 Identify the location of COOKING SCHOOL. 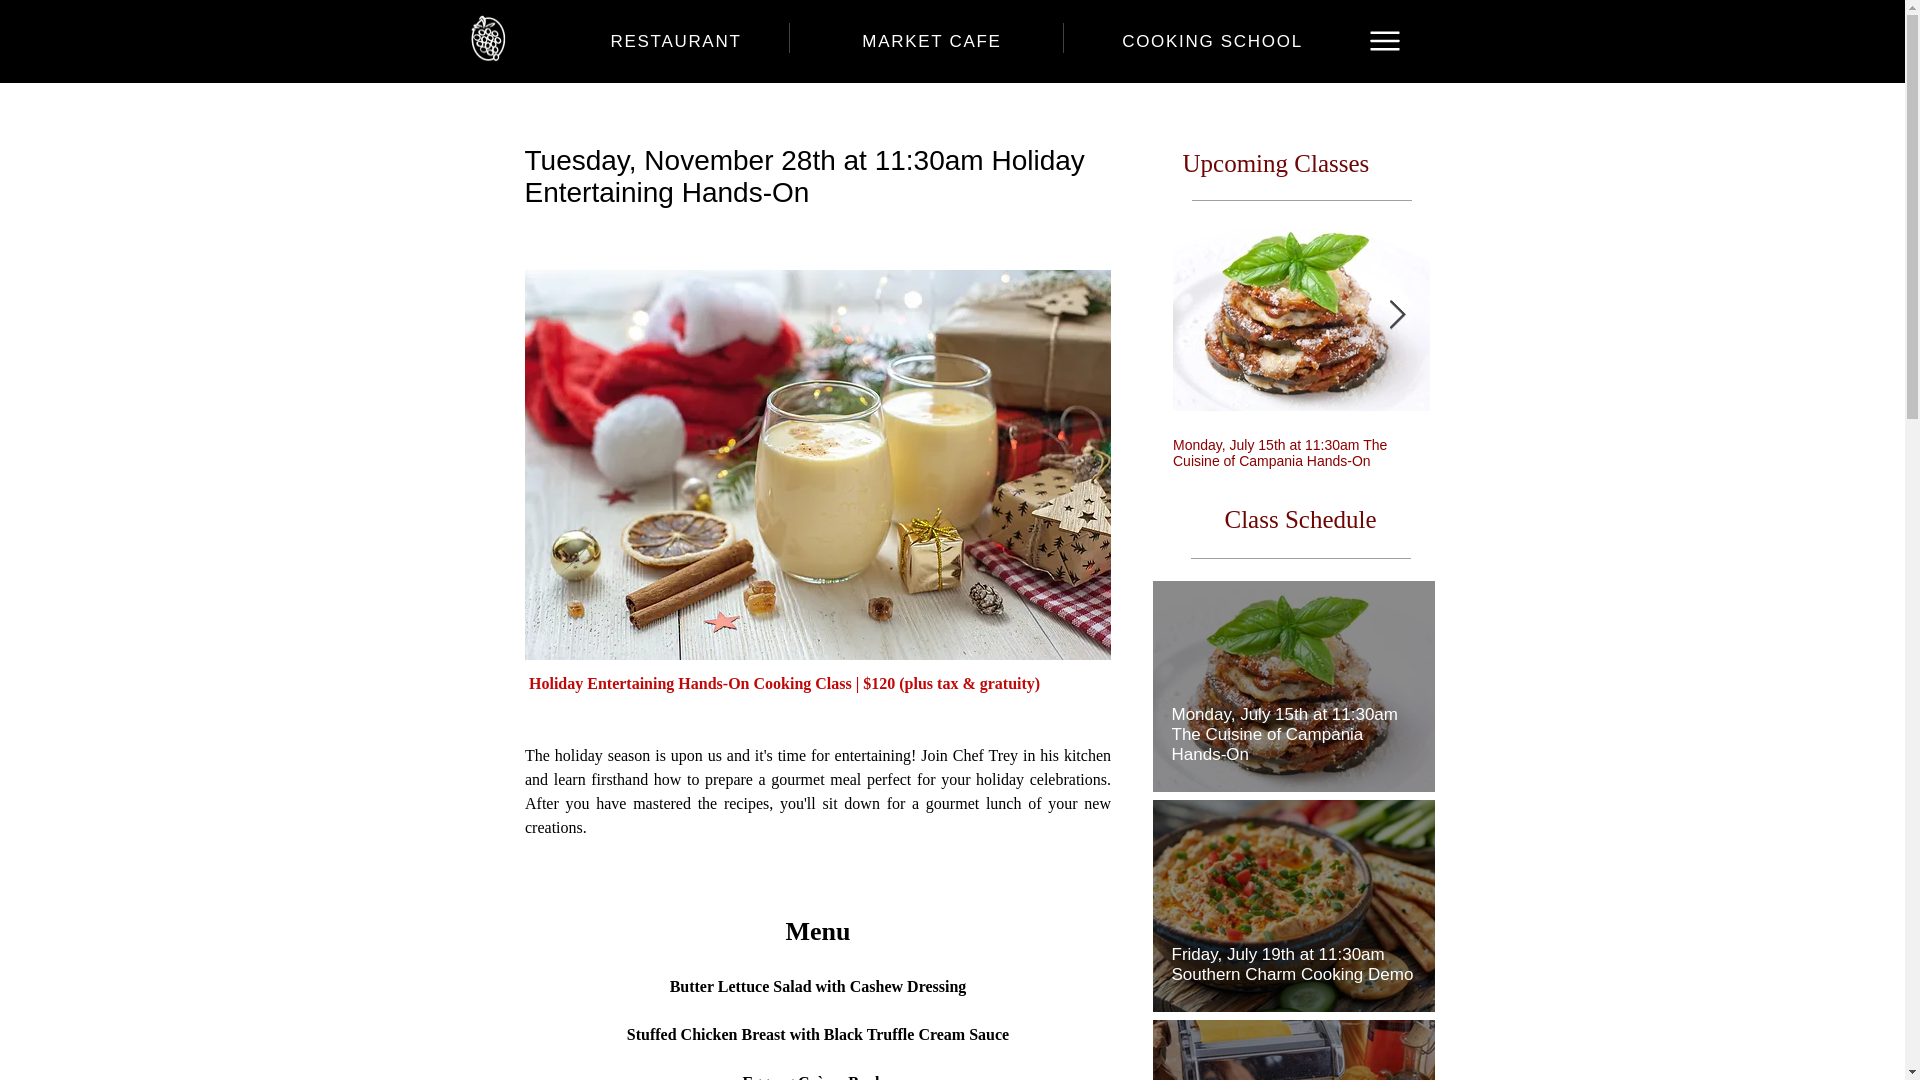
(1212, 41).